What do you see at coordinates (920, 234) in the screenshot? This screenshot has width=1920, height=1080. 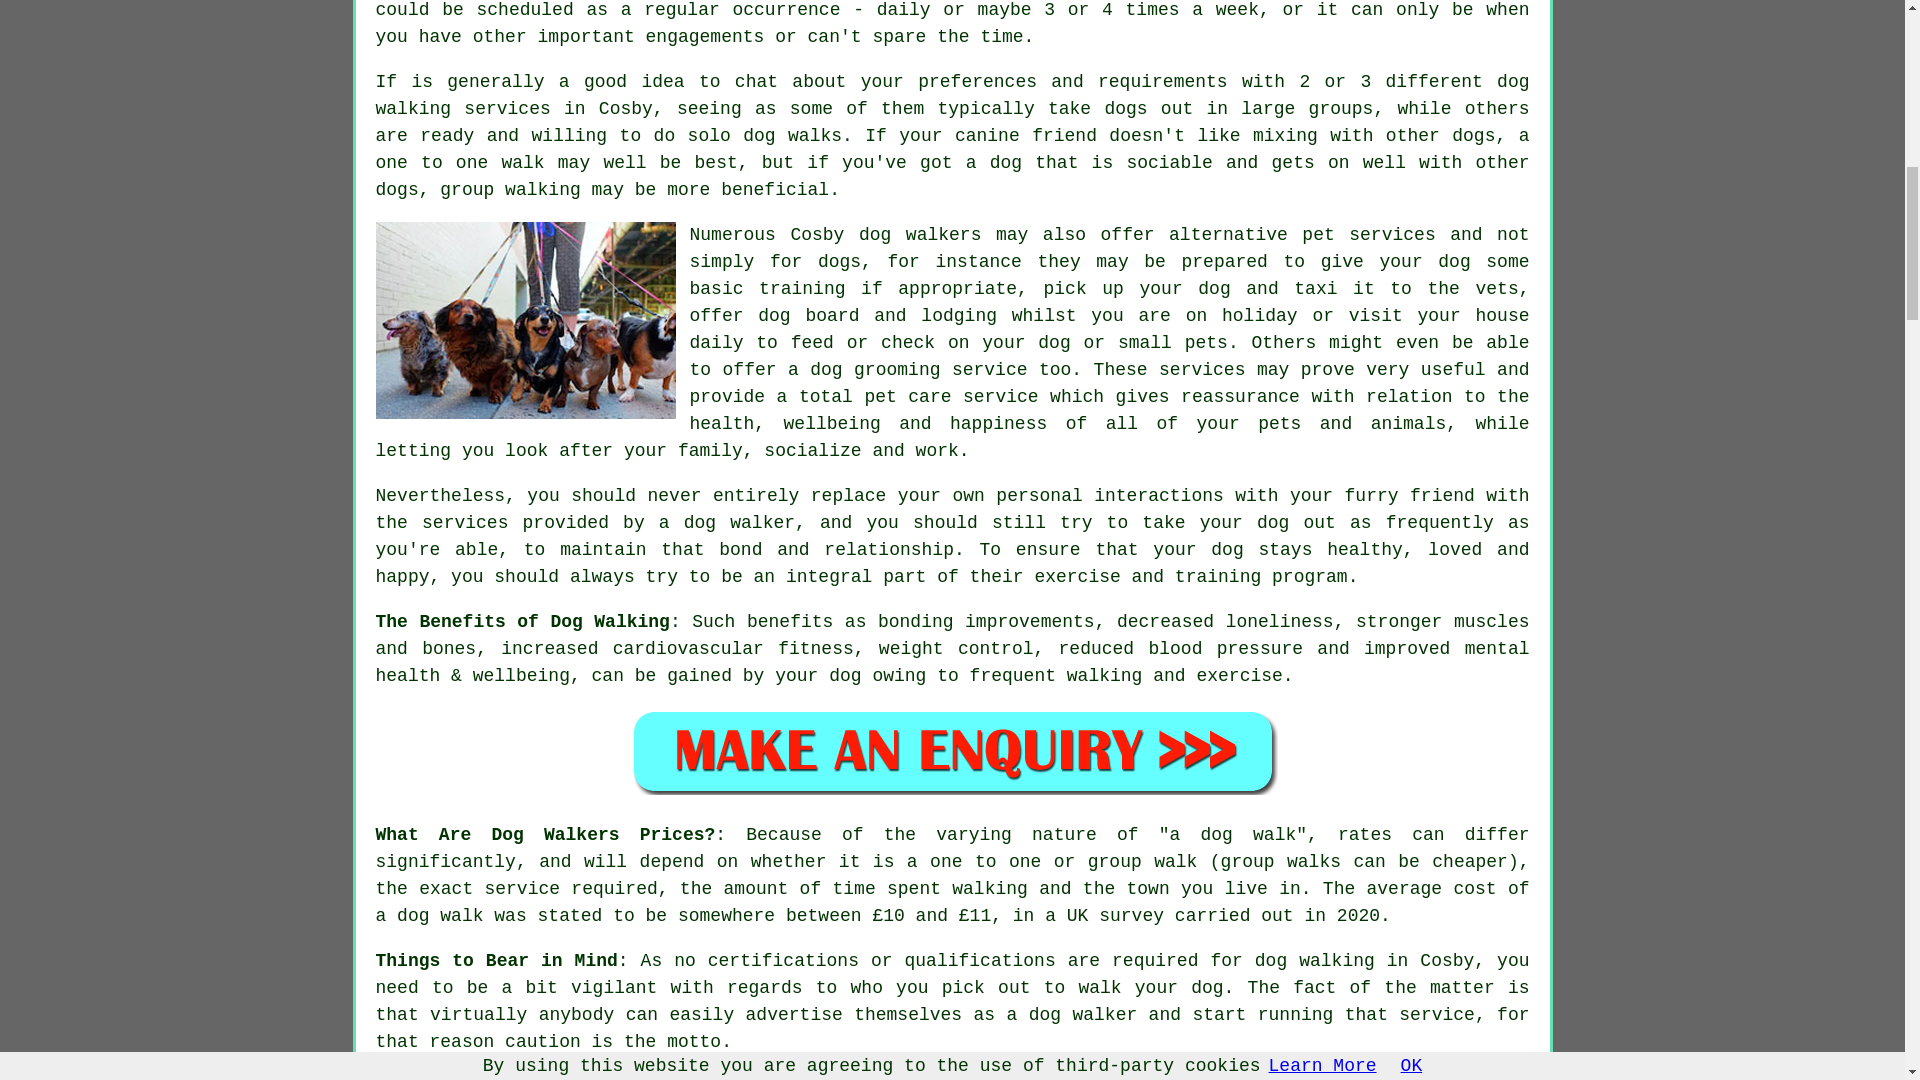 I see `dog walkers` at bounding box center [920, 234].